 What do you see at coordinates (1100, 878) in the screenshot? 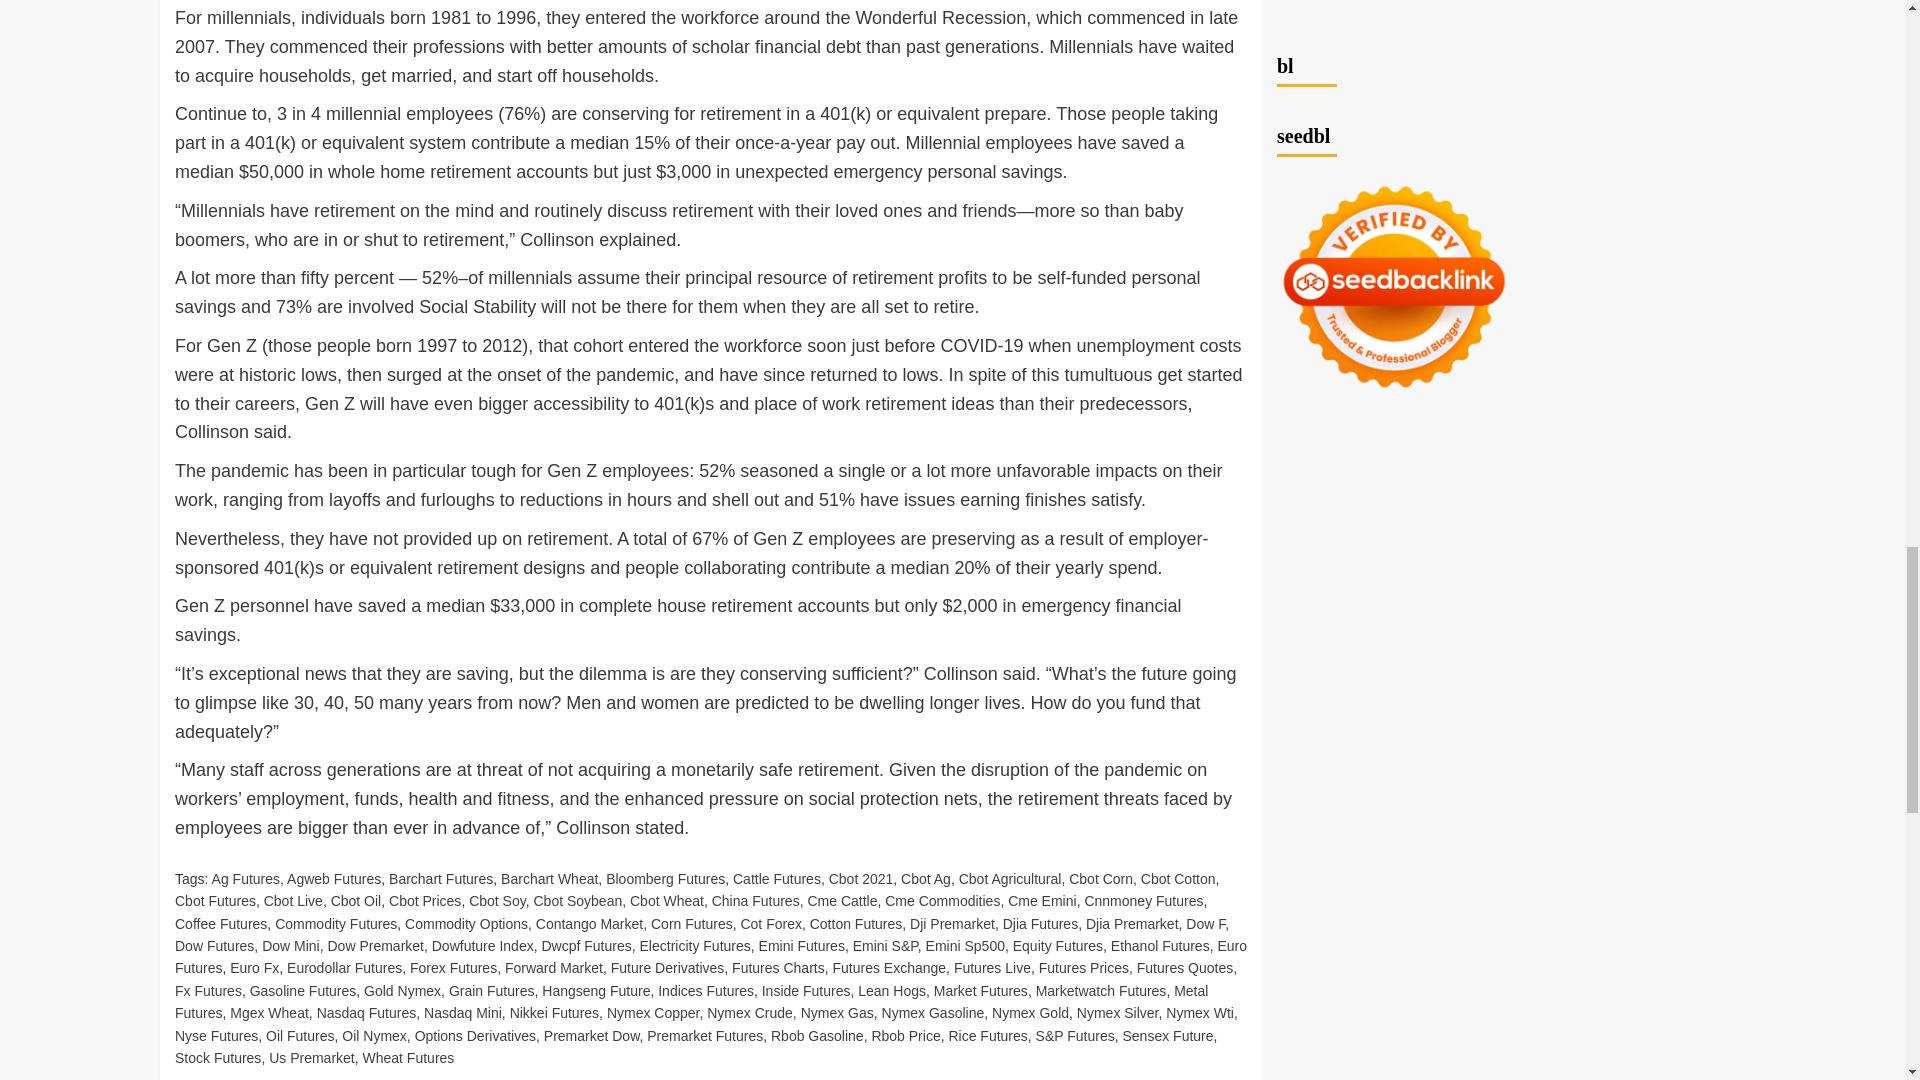
I see `Cbot Corn` at bounding box center [1100, 878].